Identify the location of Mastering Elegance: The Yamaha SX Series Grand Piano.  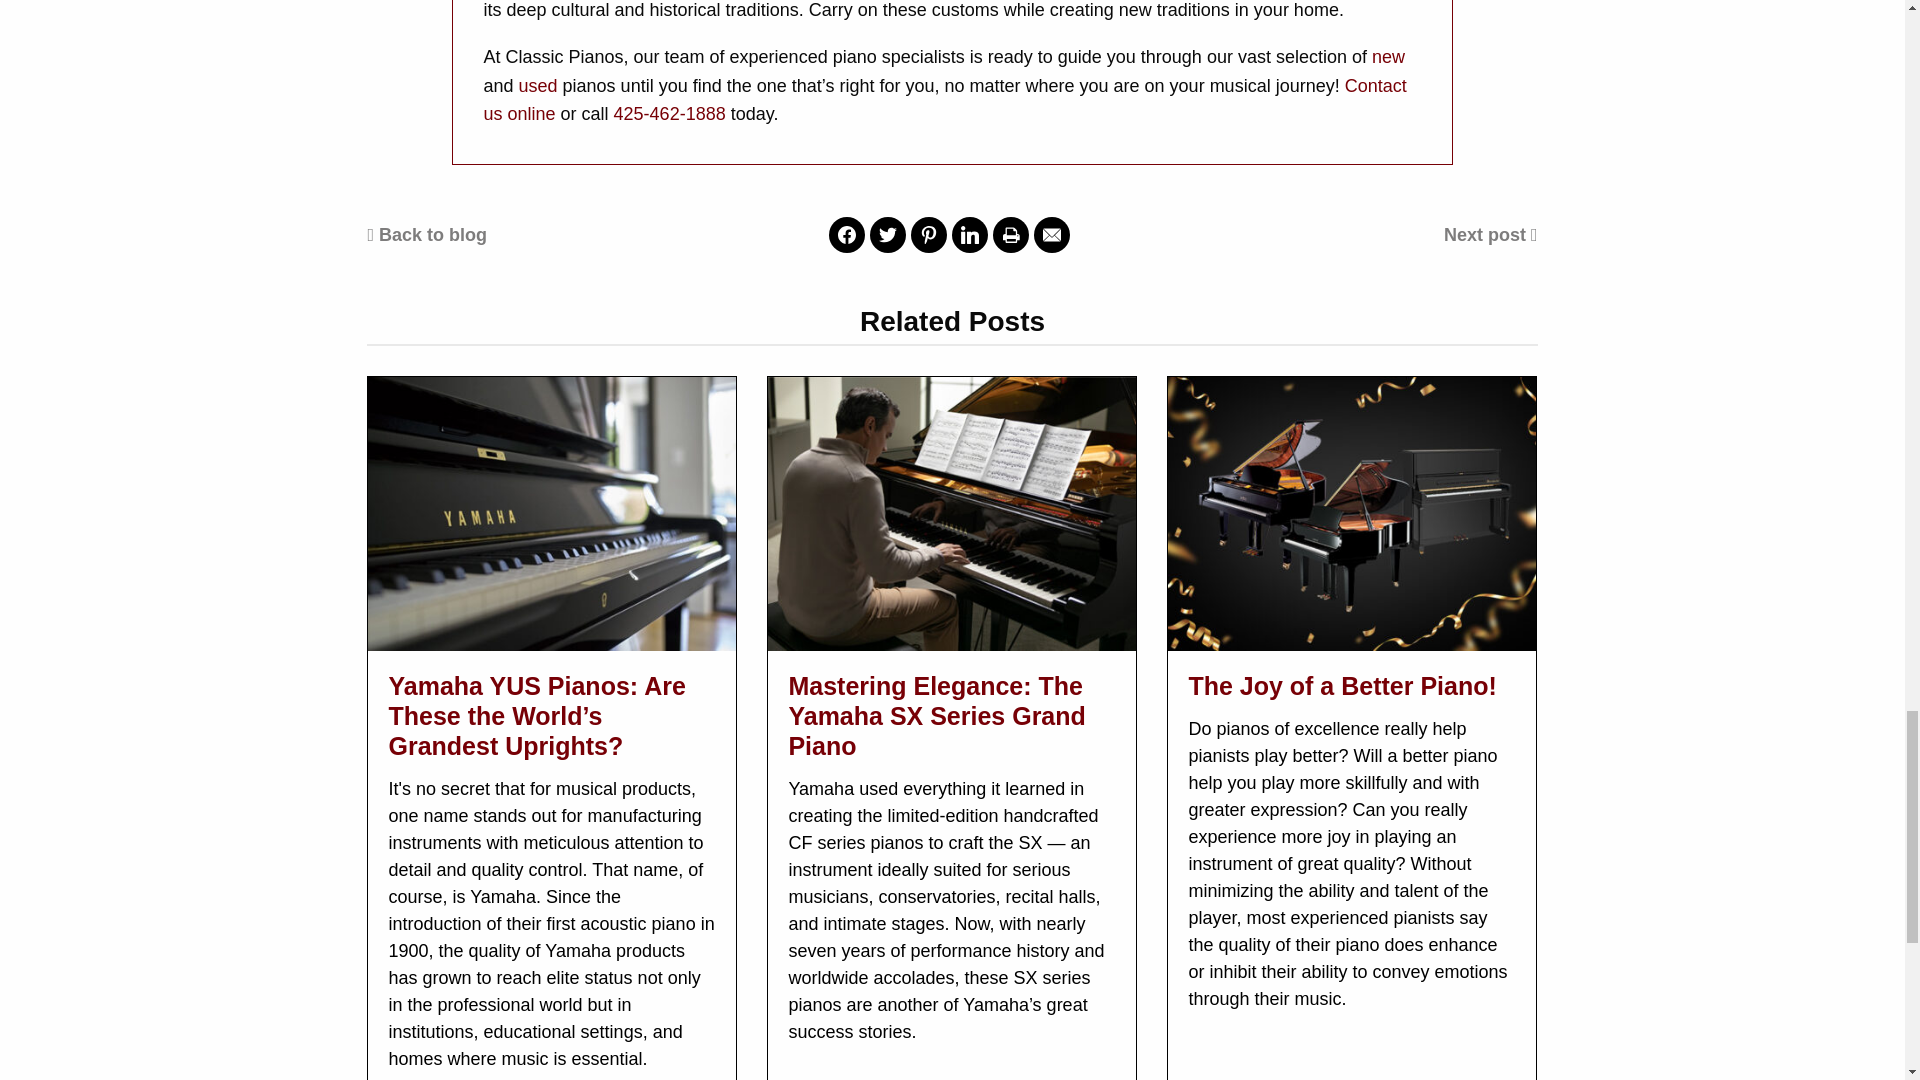
(952, 514).